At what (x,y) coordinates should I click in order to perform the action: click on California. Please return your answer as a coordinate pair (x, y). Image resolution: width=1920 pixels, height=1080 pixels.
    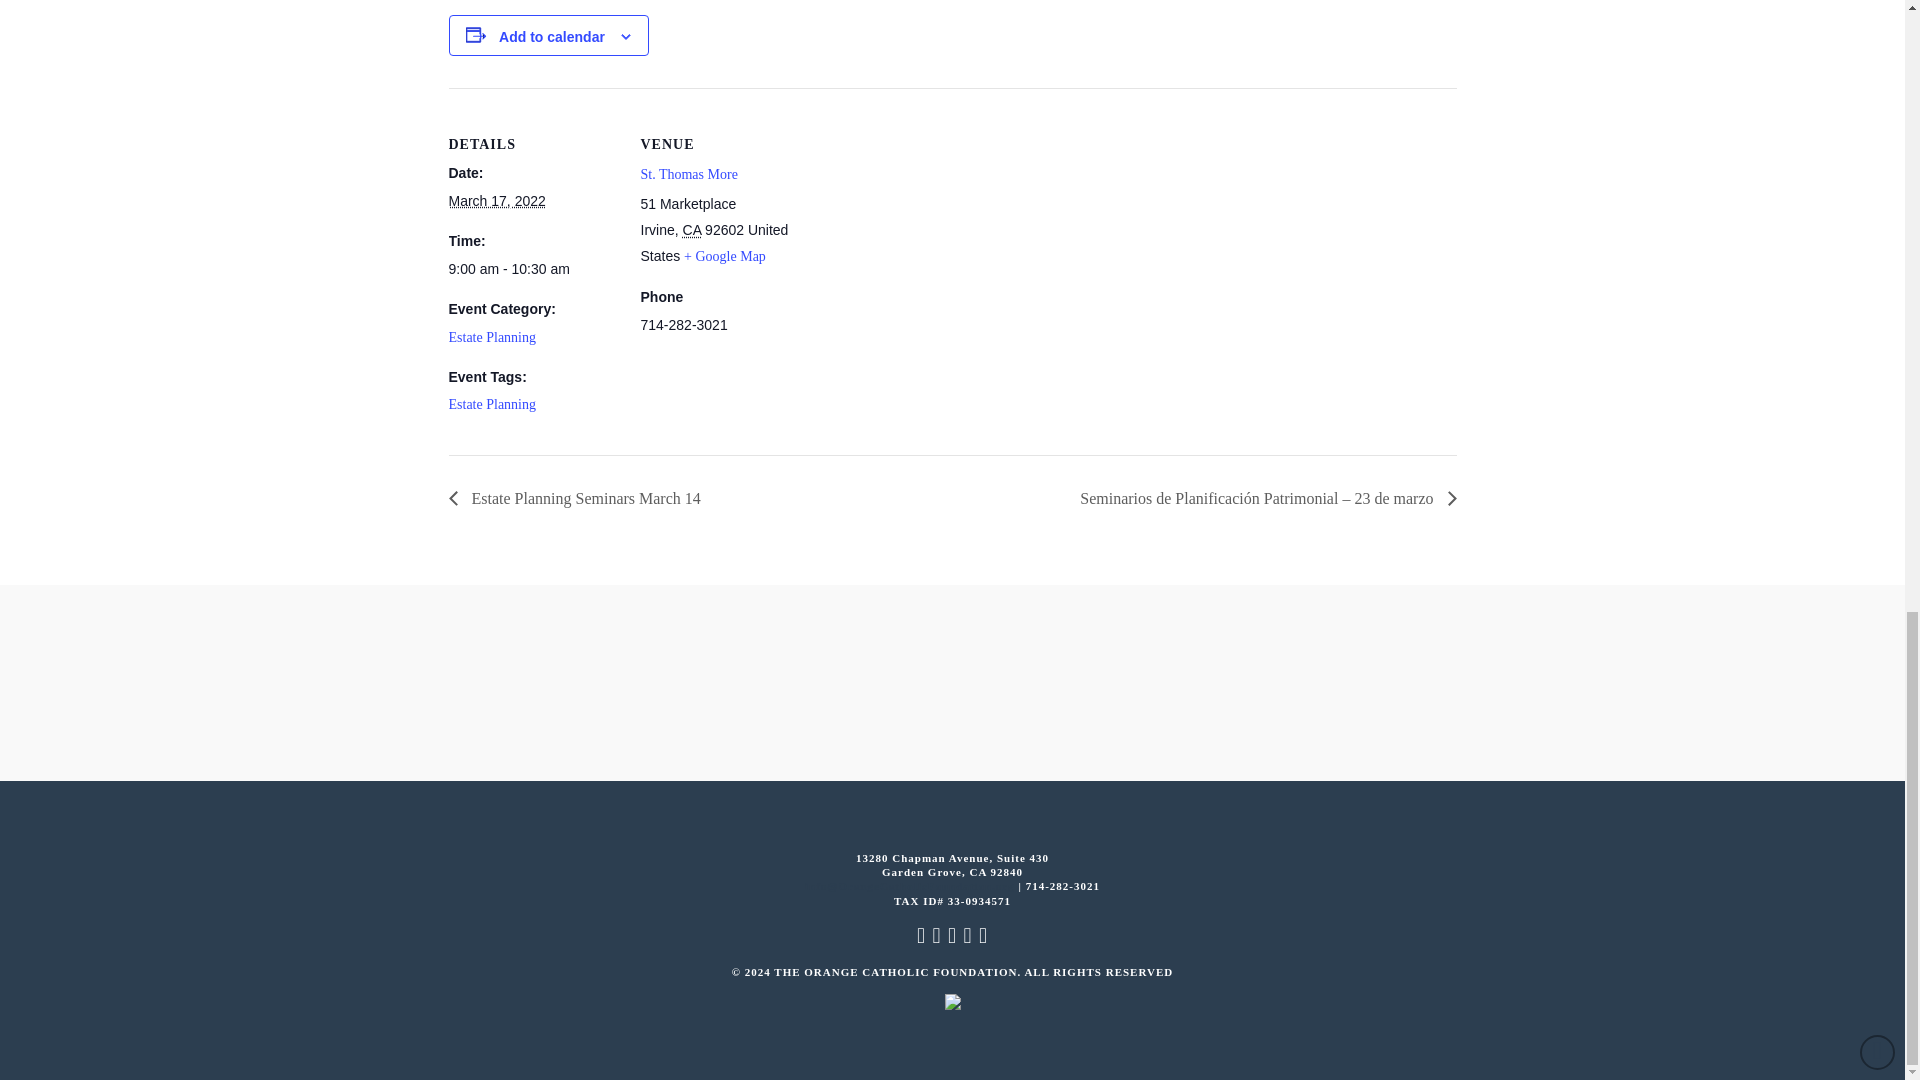
    Looking at the image, I should click on (692, 230).